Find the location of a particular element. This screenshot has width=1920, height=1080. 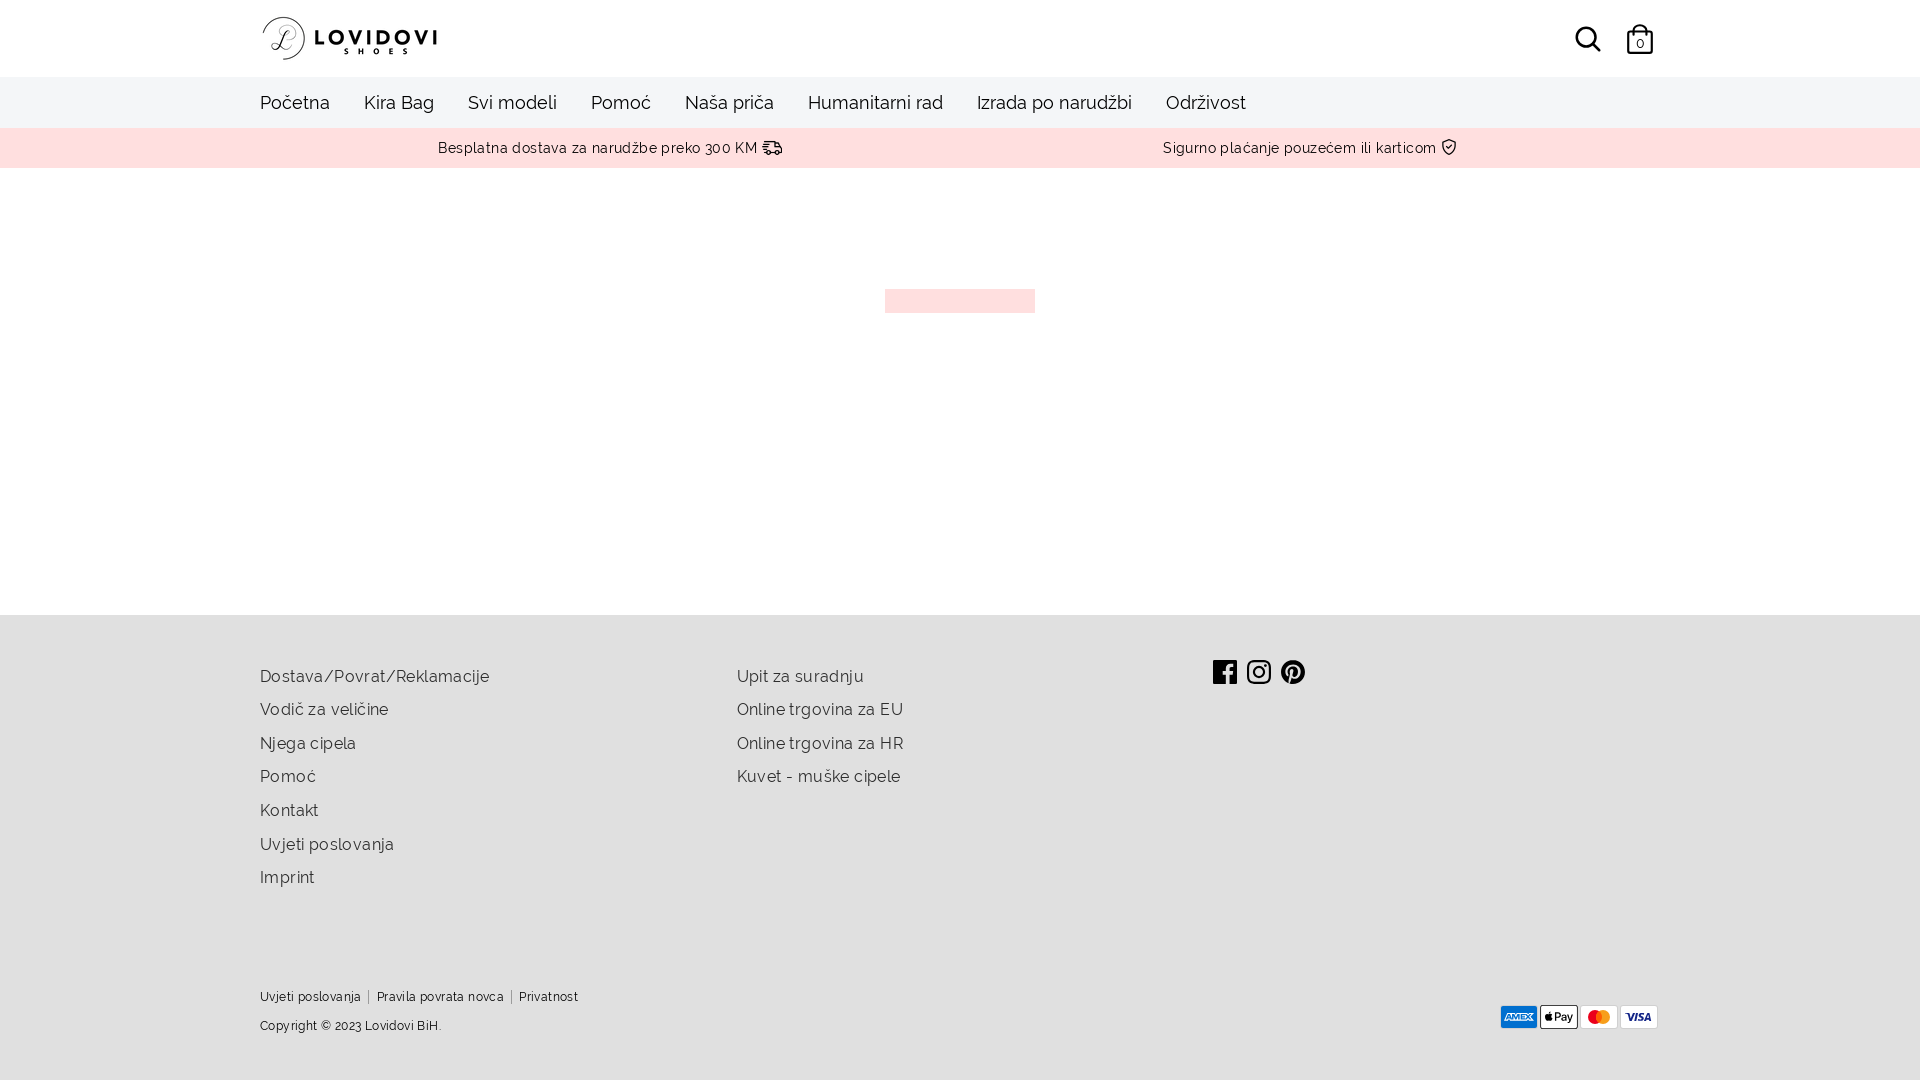

Online trgovina za EU is located at coordinates (820, 710).